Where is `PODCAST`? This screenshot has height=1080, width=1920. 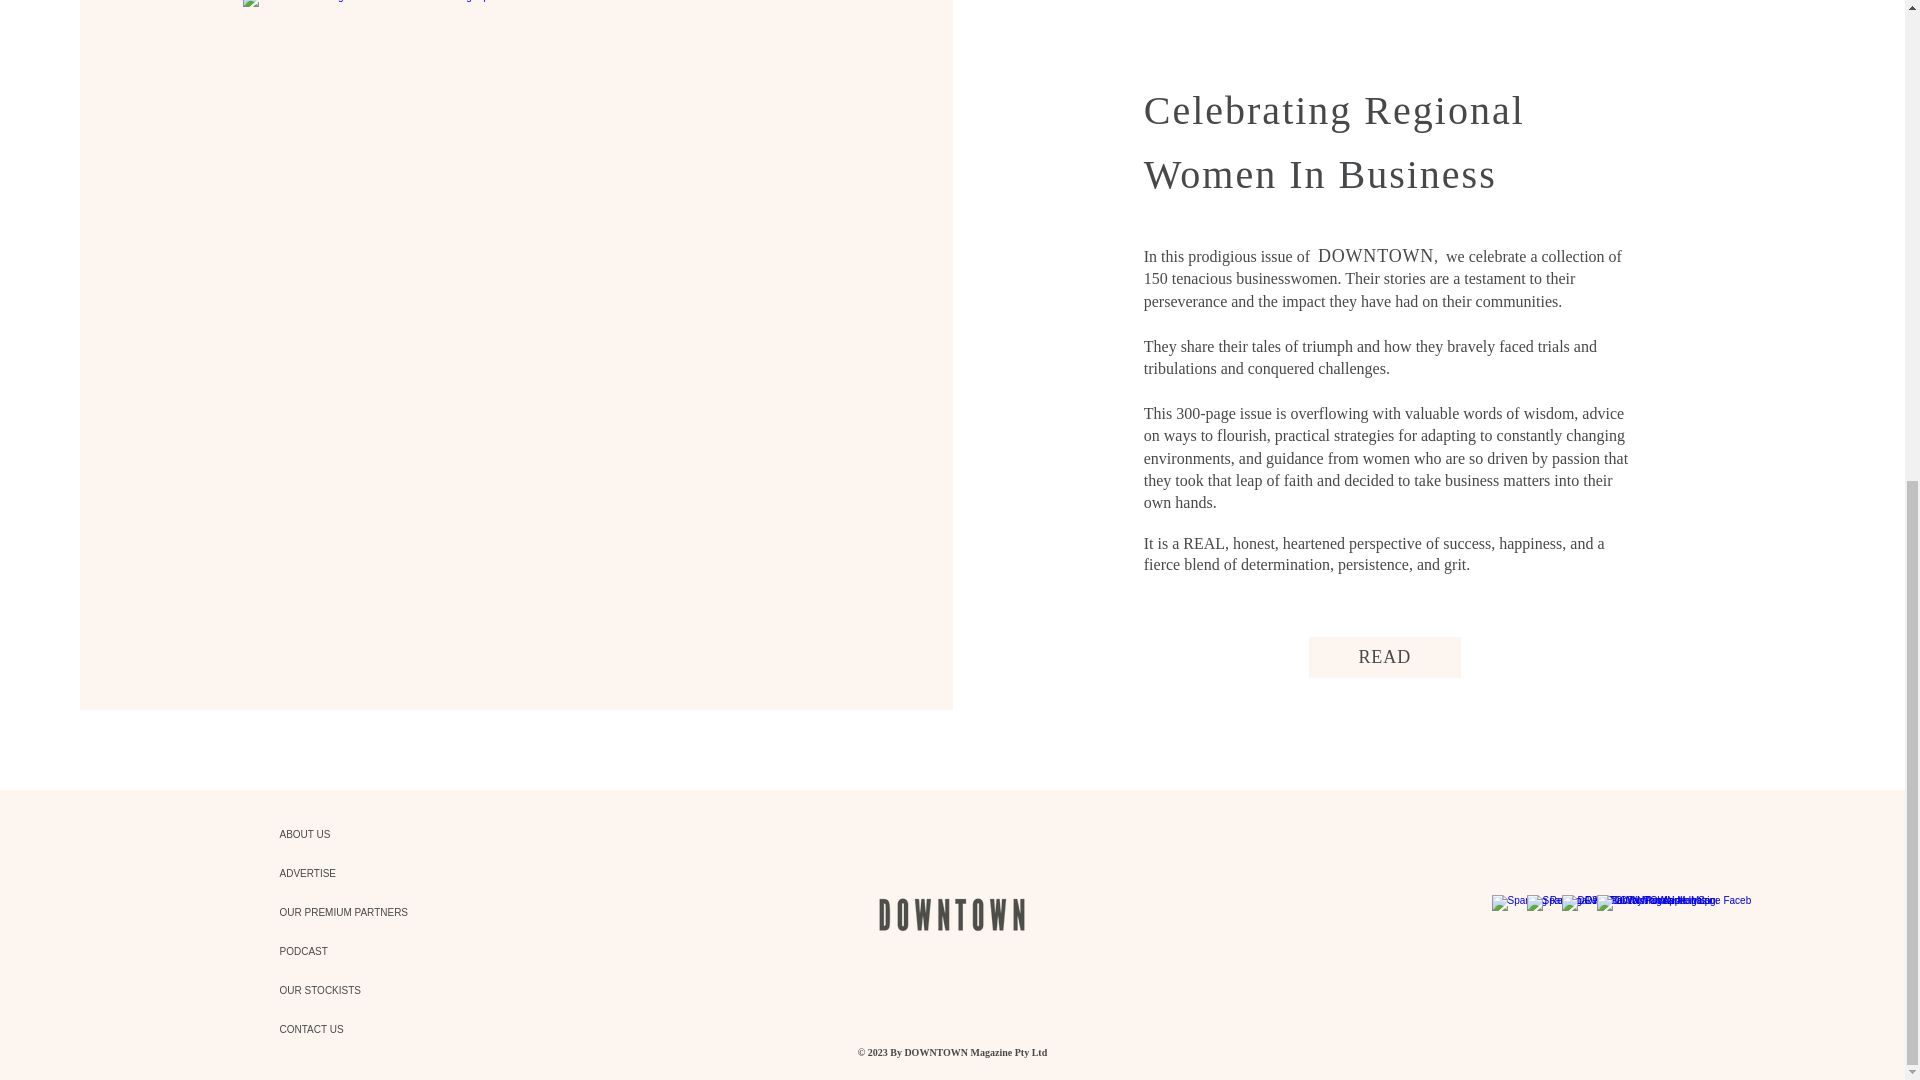 PODCAST is located at coordinates (350, 951).